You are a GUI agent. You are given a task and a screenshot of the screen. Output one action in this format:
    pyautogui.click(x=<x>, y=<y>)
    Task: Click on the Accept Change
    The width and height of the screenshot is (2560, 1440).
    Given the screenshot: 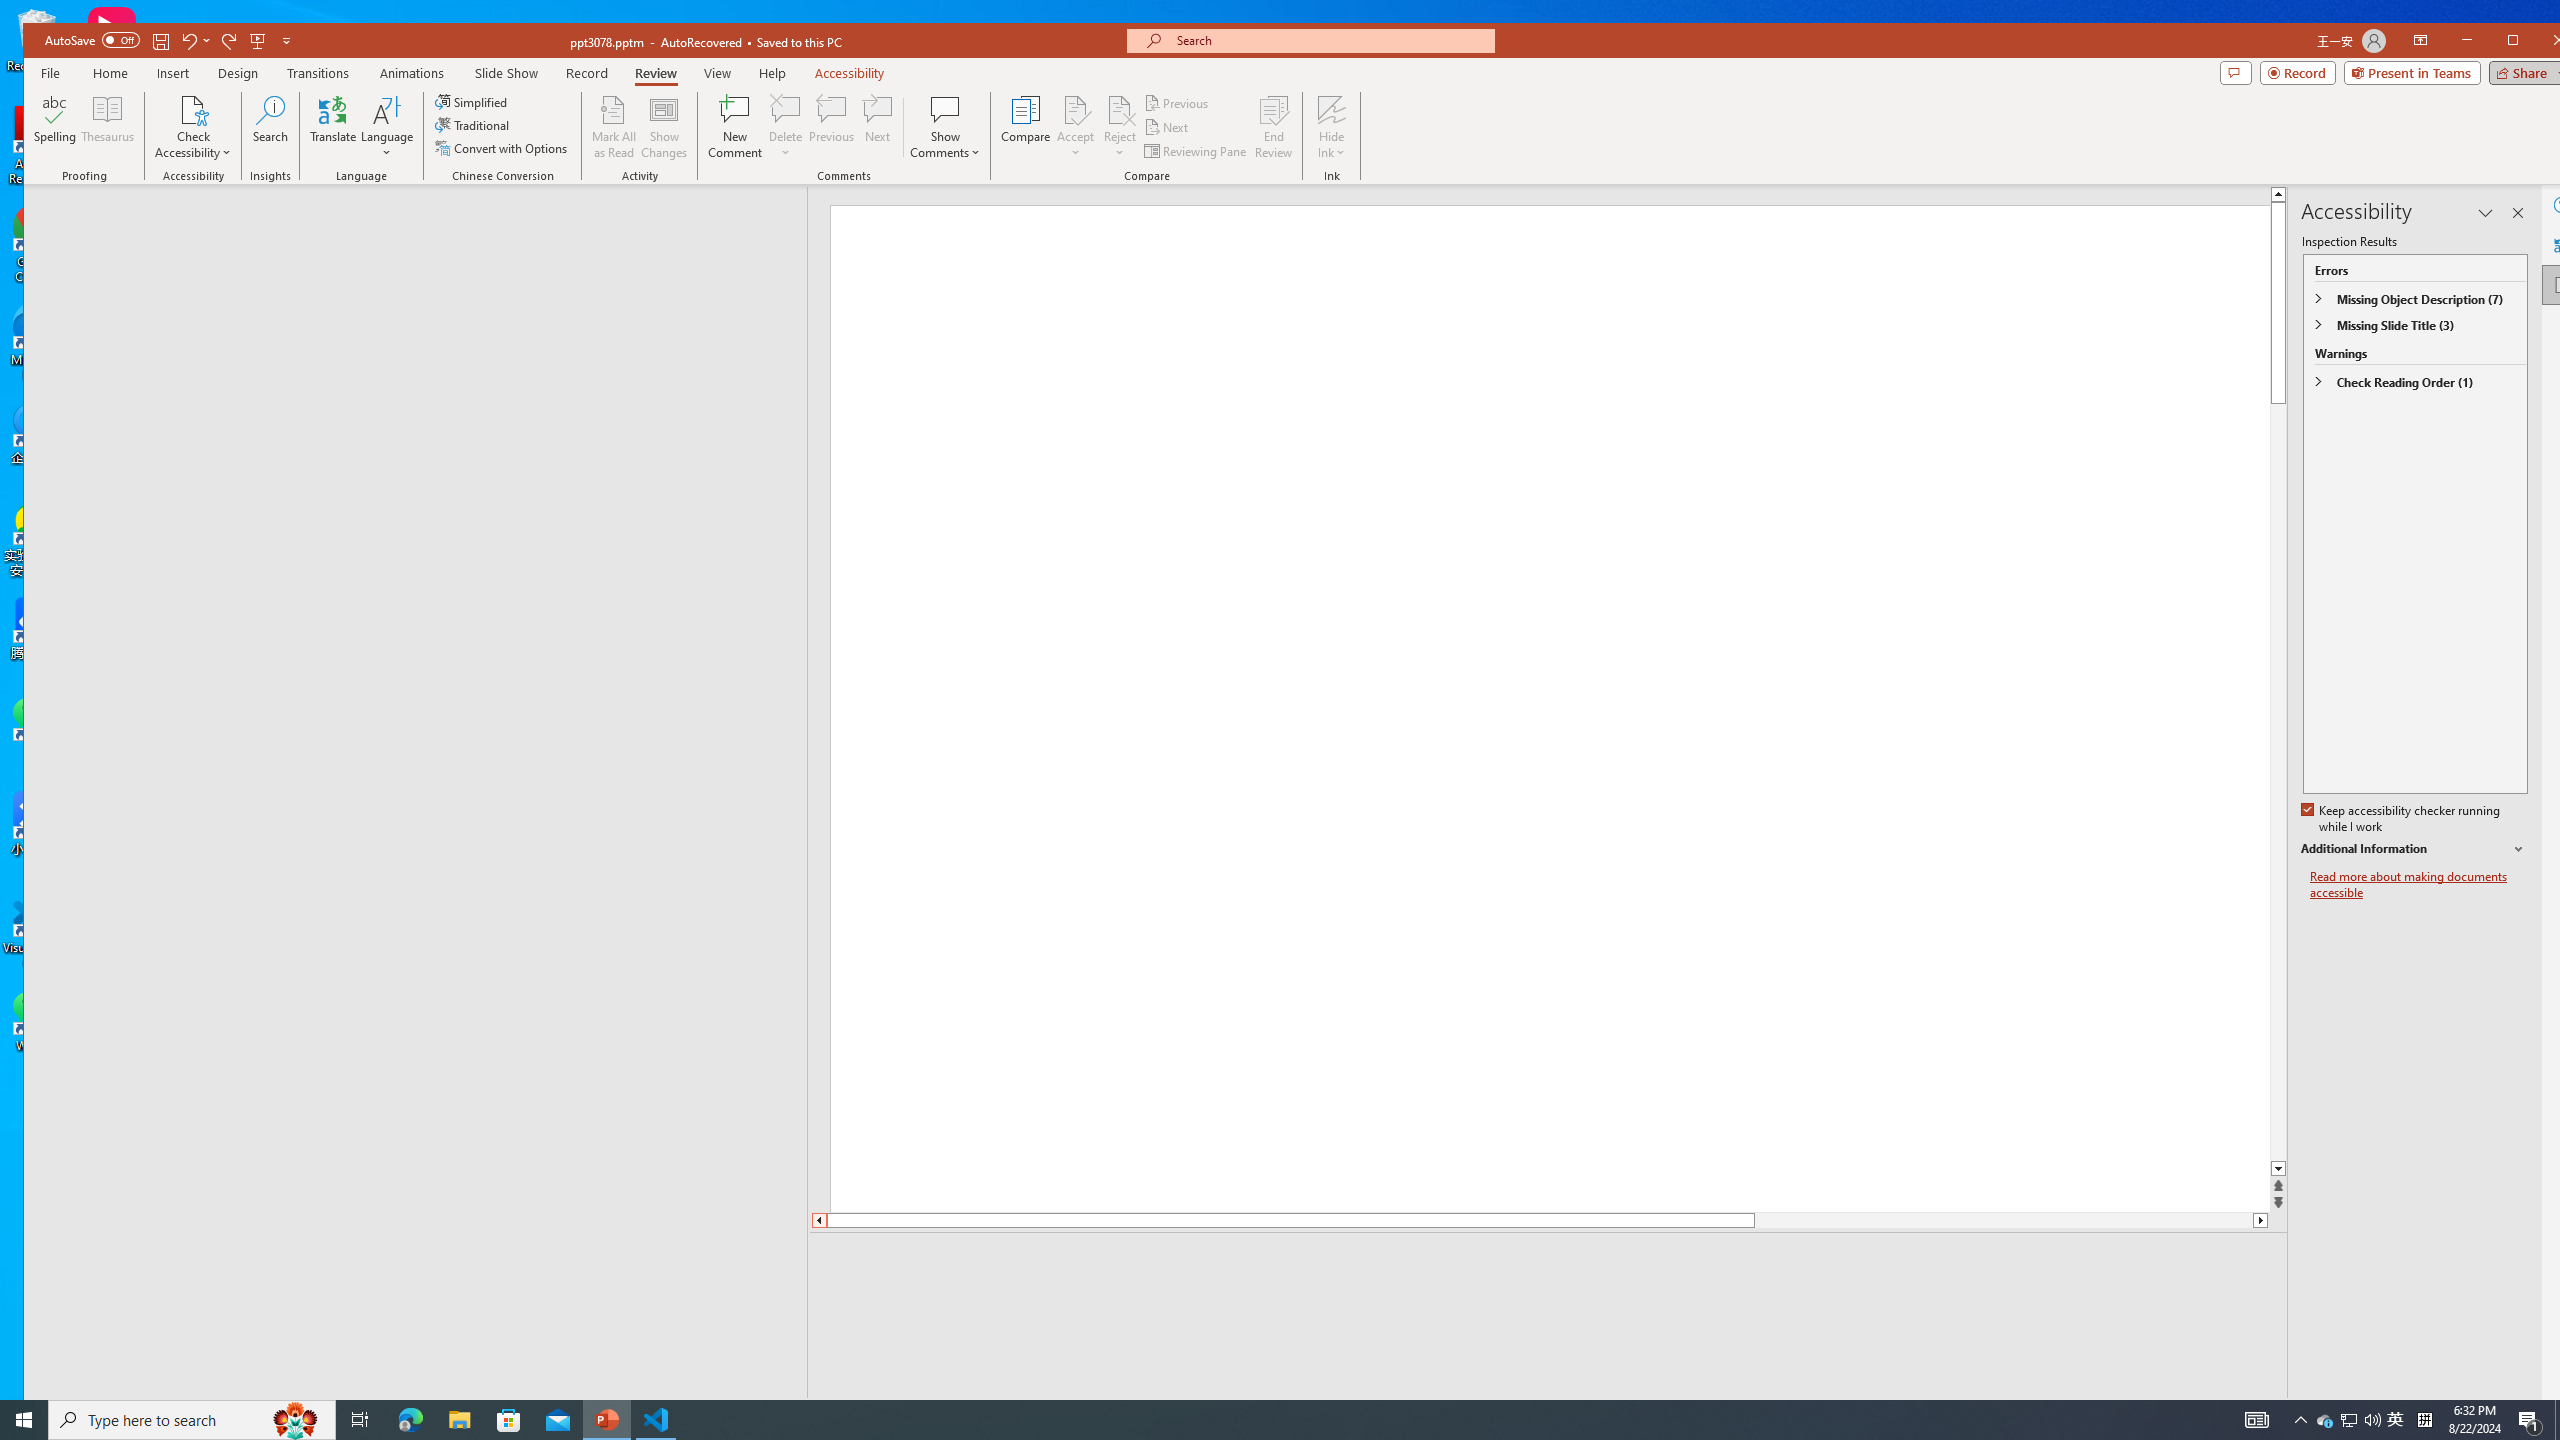 What is the action you would take?
    pyautogui.click(x=1076, y=109)
    